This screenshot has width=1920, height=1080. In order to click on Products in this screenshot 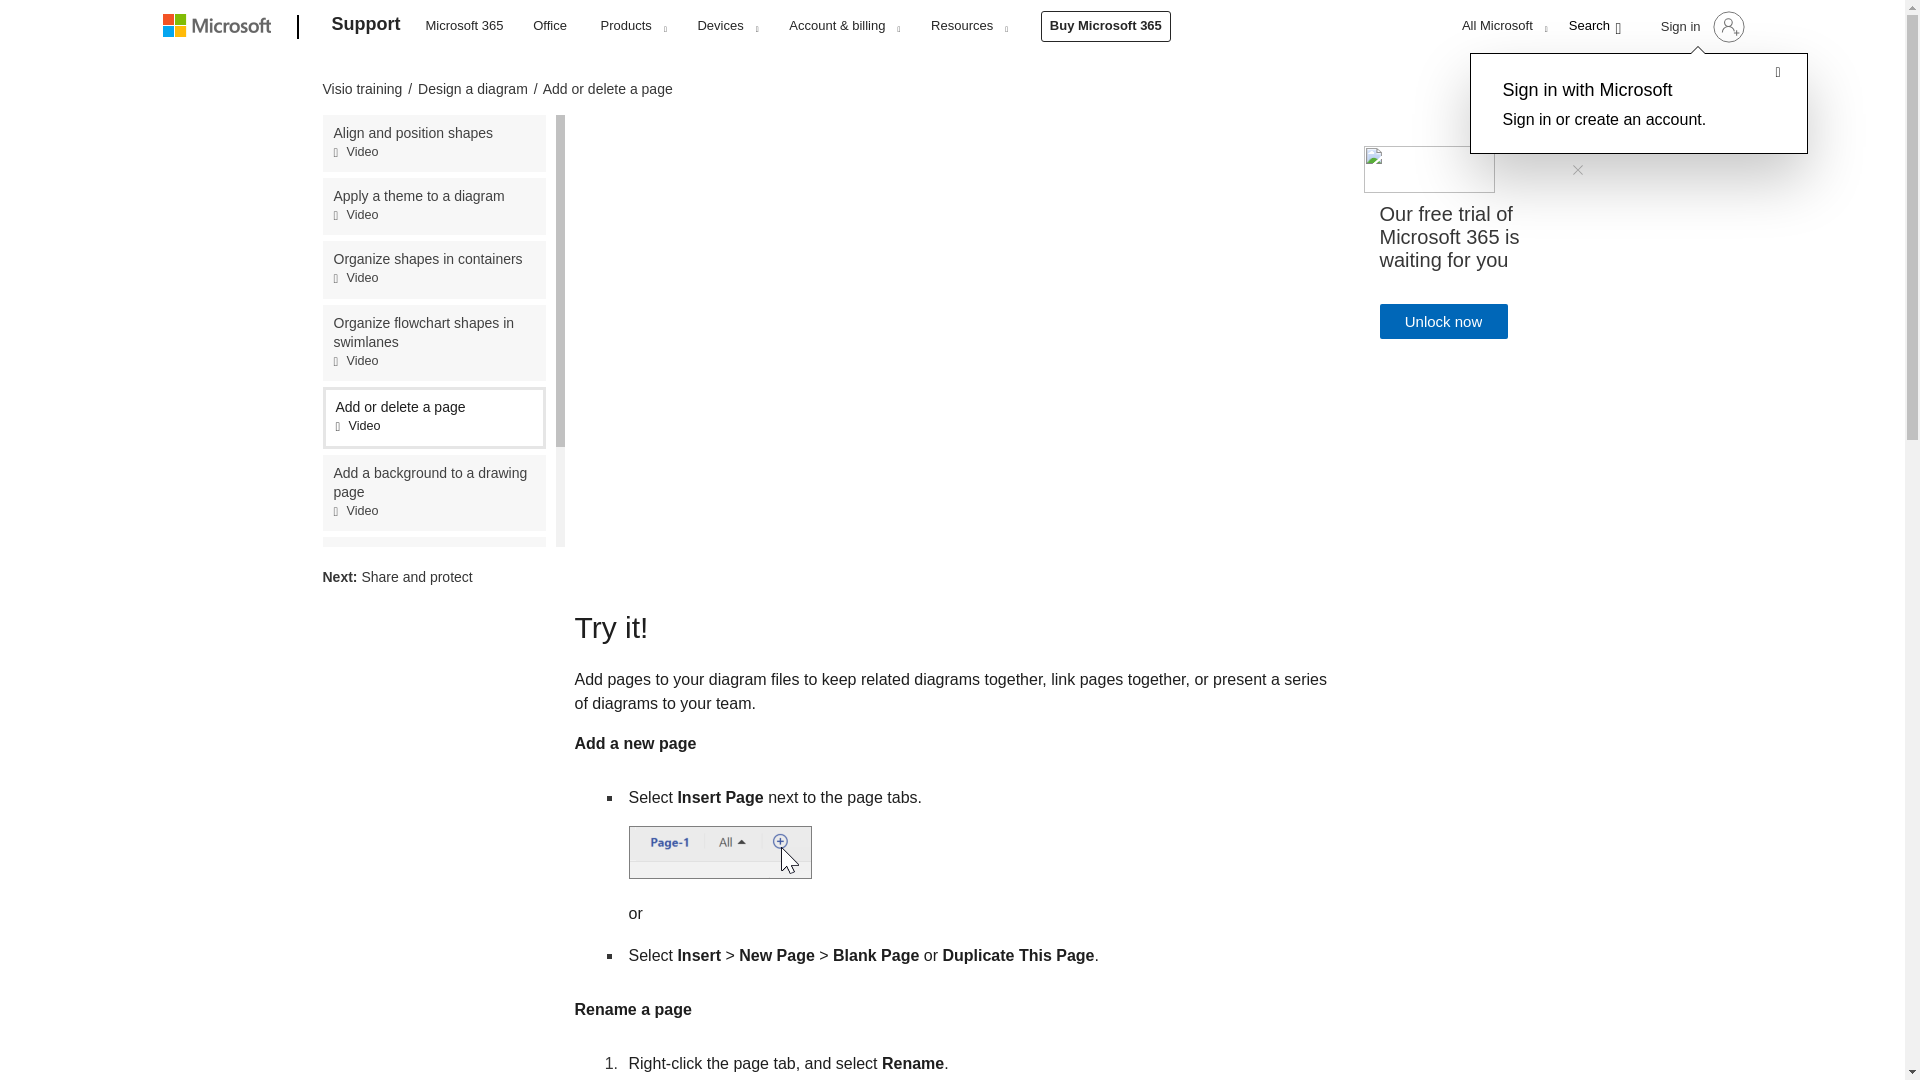, I will do `click(633, 25)`.